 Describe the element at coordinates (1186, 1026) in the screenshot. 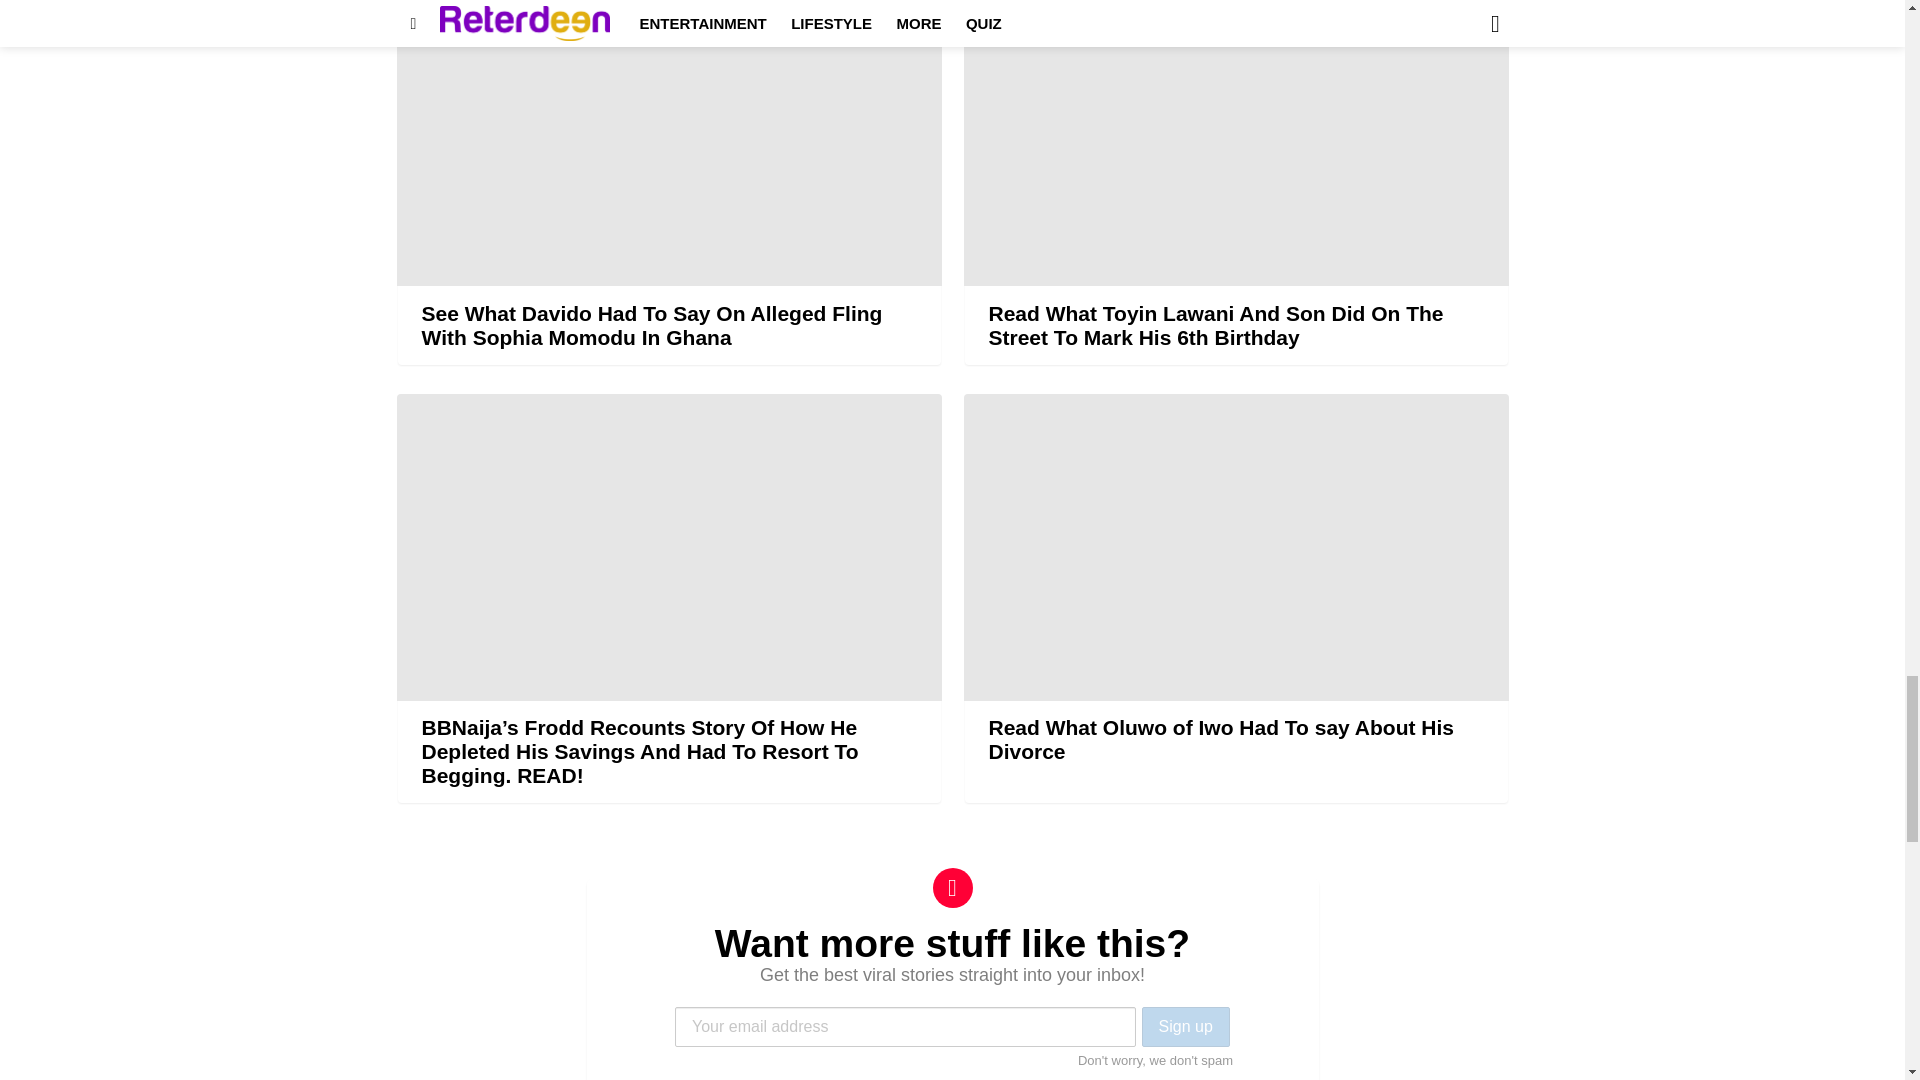

I see `Sign up` at that location.